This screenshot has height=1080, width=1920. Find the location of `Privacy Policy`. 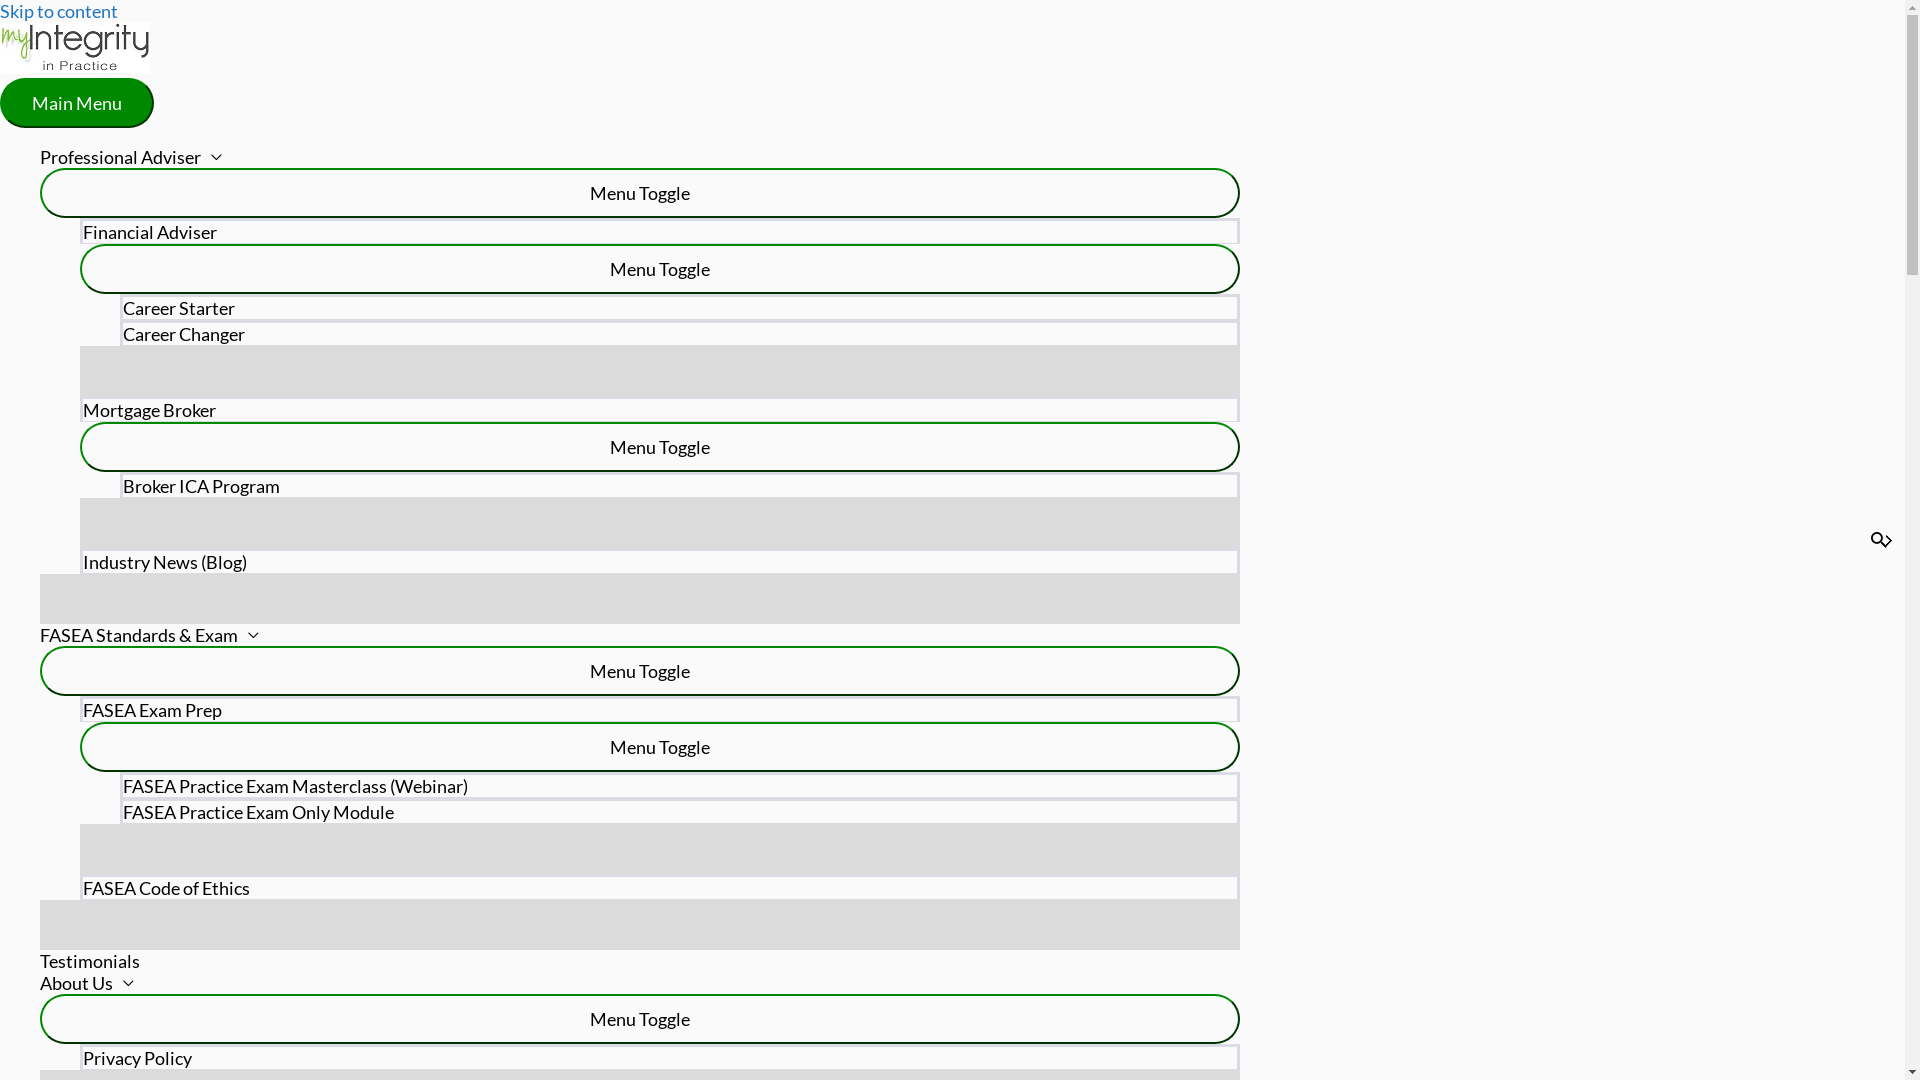

Privacy Policy is located at coordinates (660, 1057).